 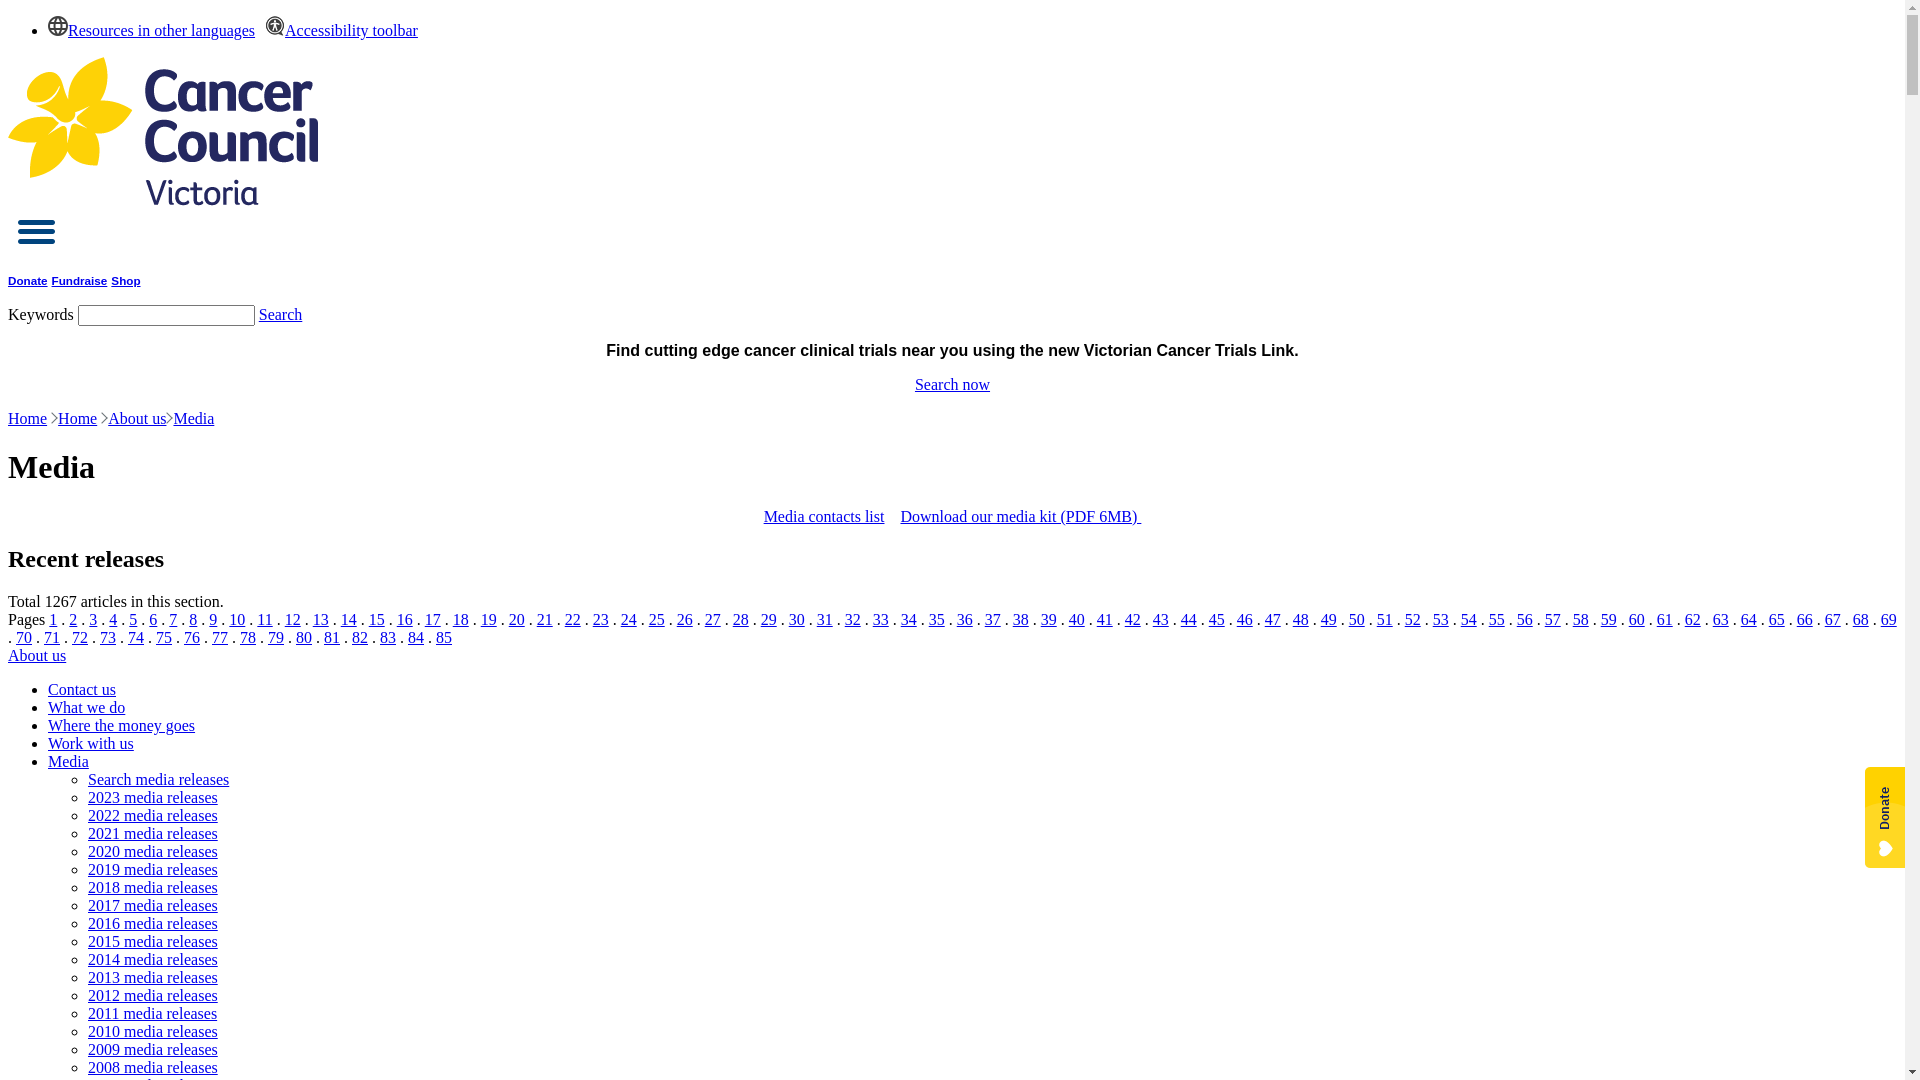 What do you see at coordinates (1077, 620) in the screenshot?
I see `40` at bounding box center [1077, 620].